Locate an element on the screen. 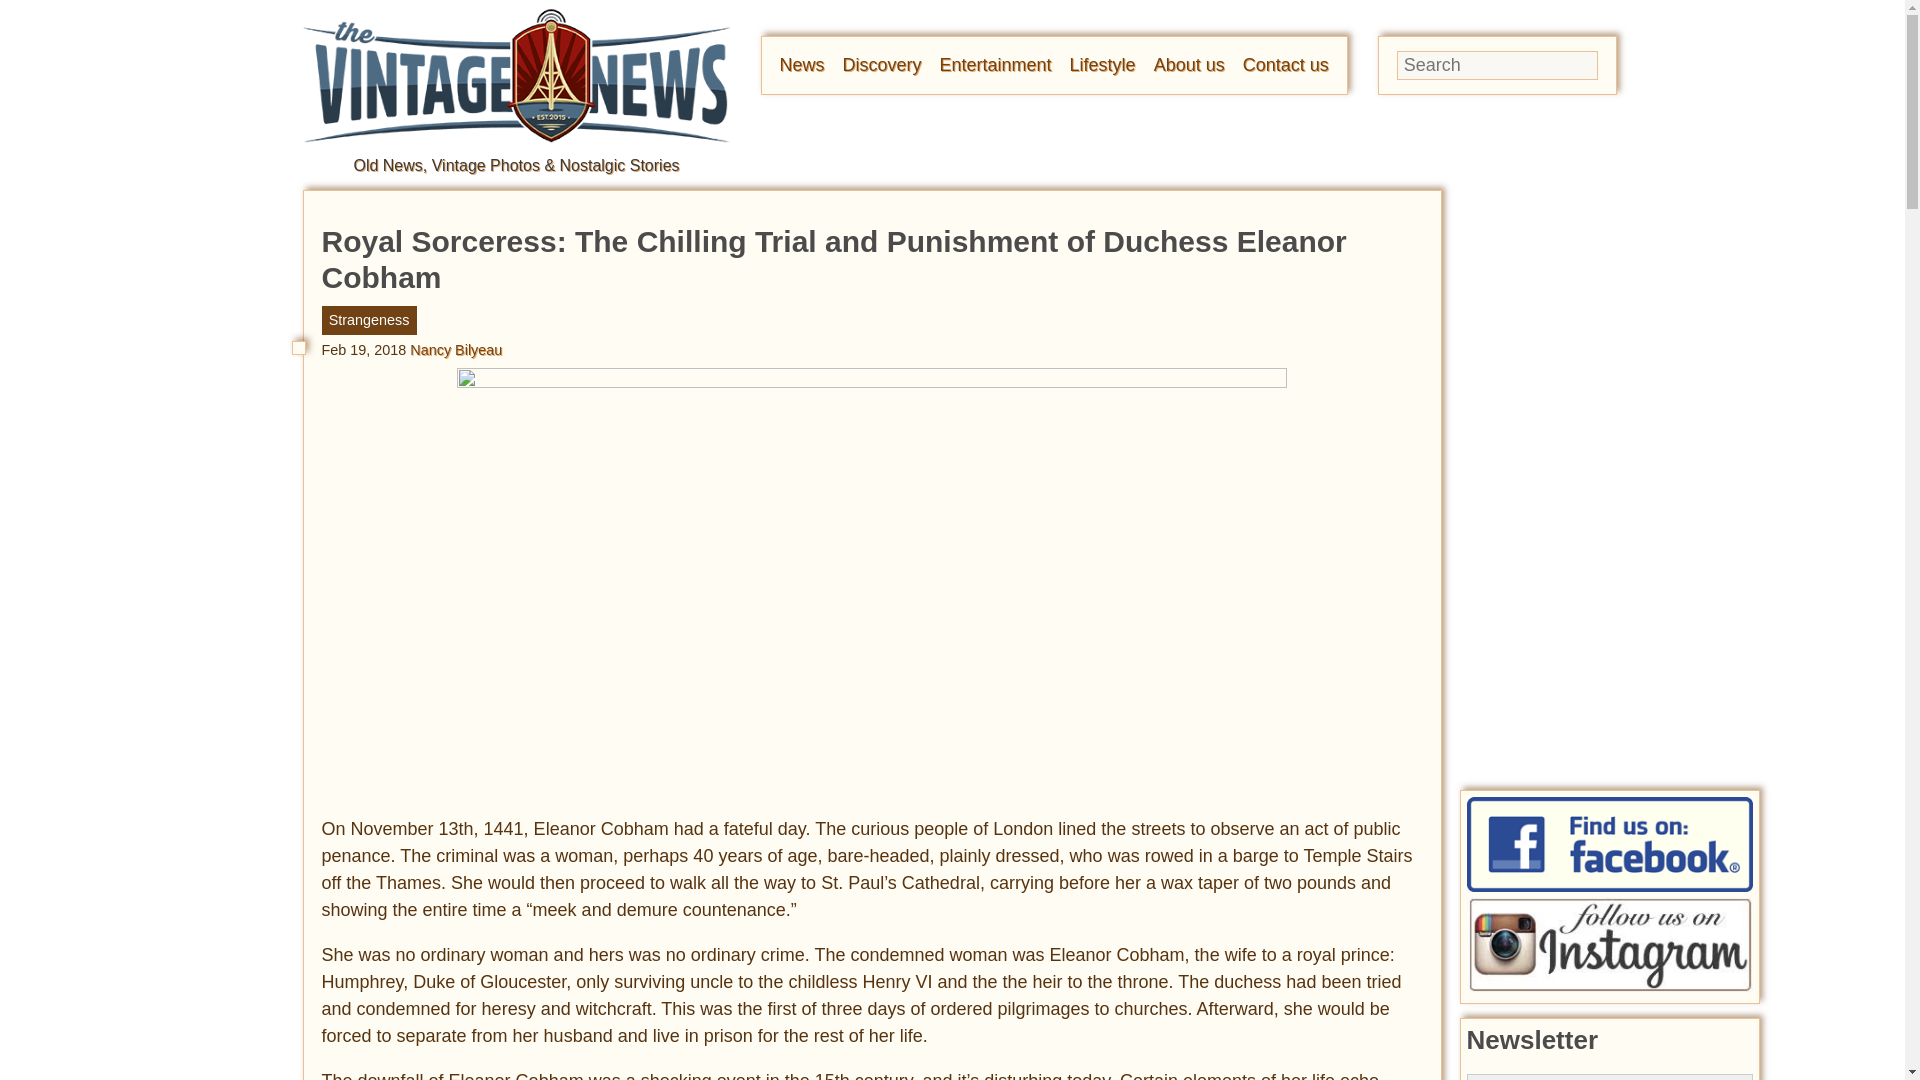 Image resolution: width=1920 pixels, height=1080 pixels. About us is located at coordinates (1188, 64).